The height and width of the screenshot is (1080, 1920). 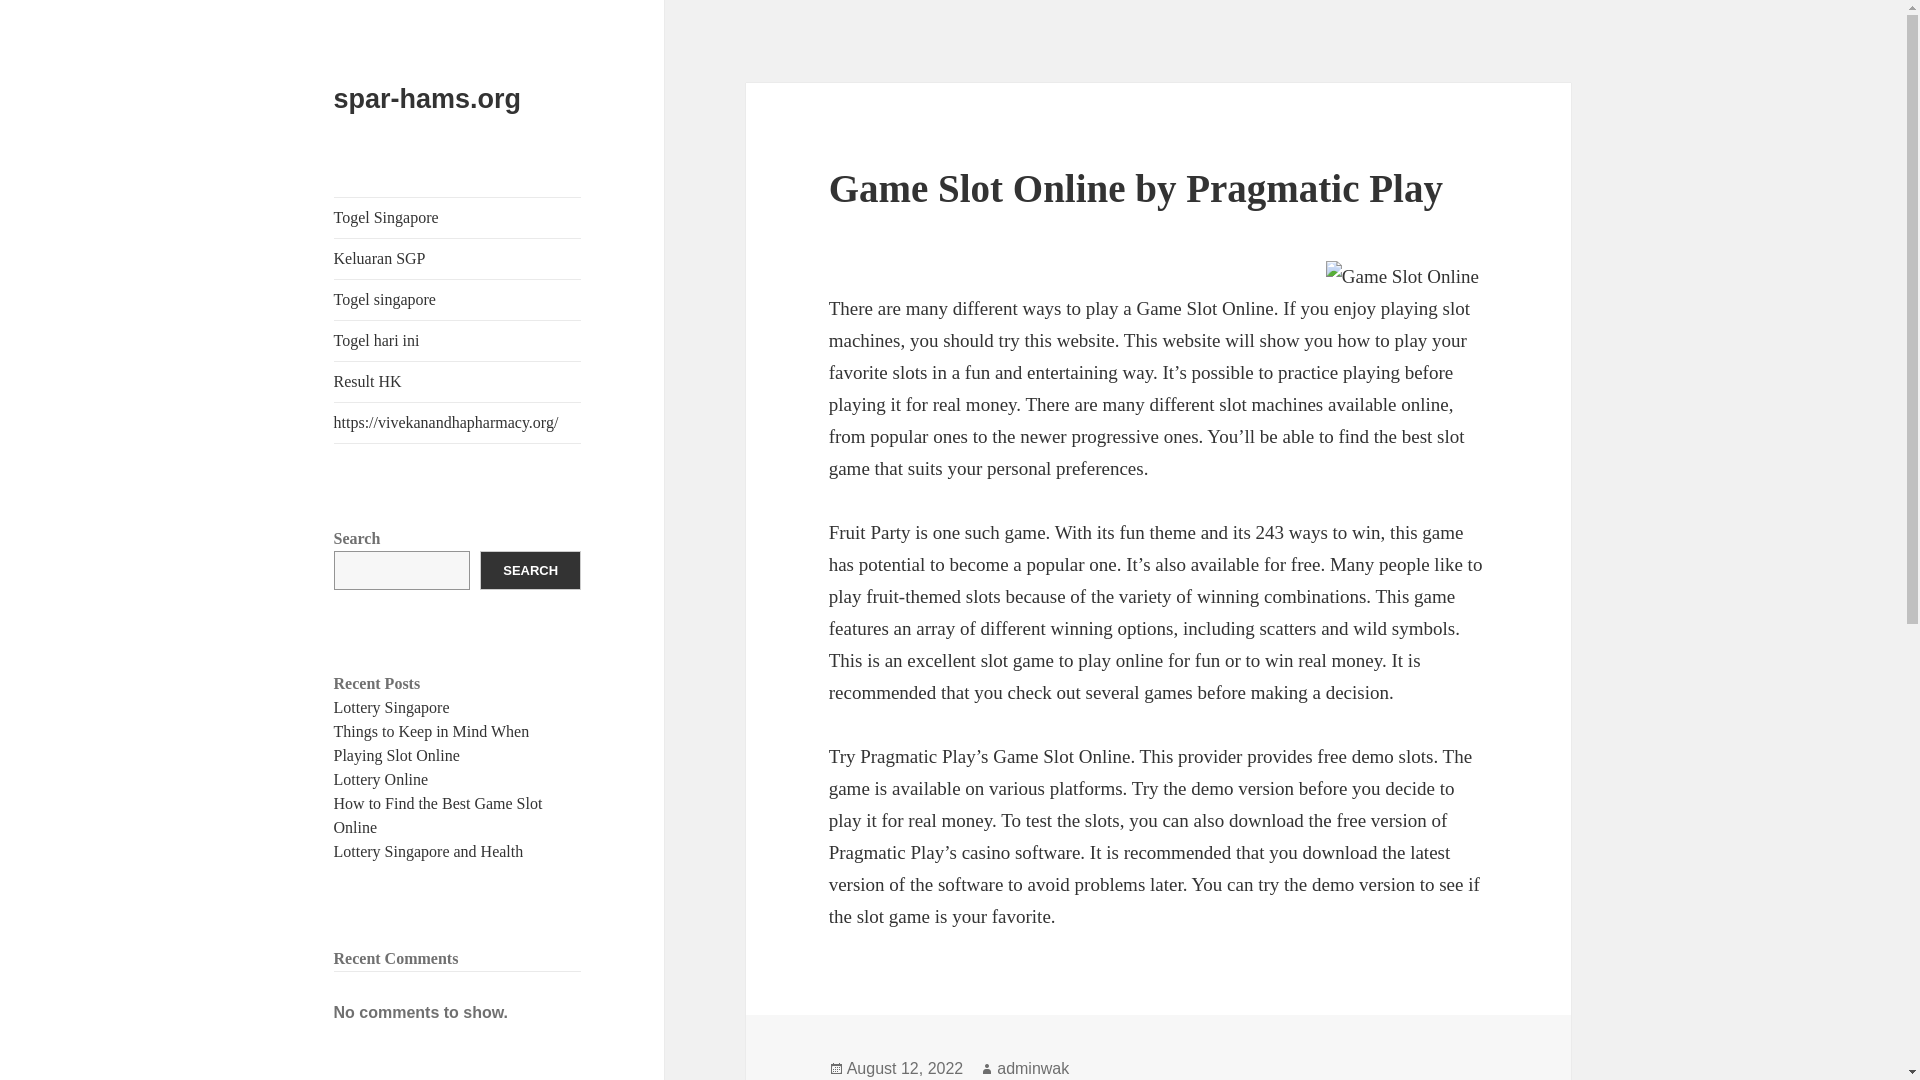 What do you see at coordinates (428, 99) in the screenshot?
I see `spar-hams.org` at bounding box center [428, 99].